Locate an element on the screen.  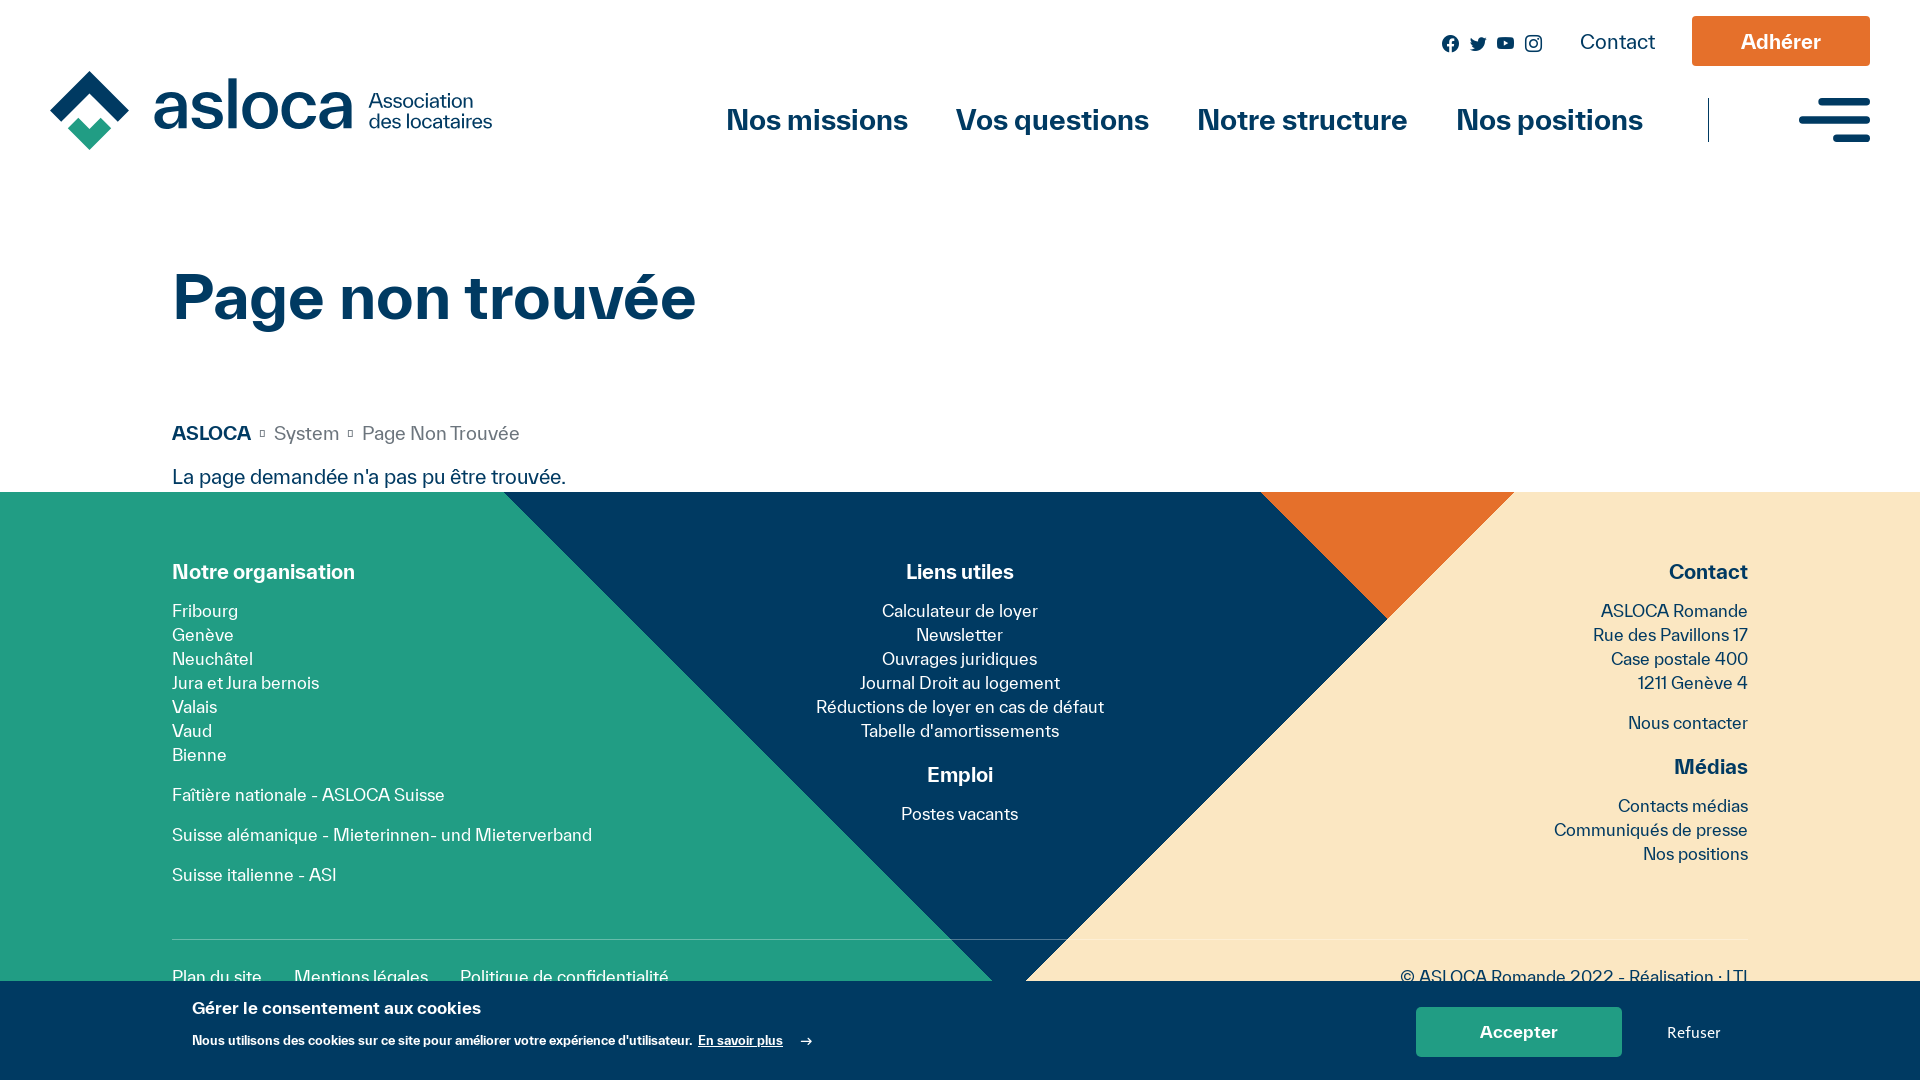
Nos positions is located at coordinates (1538, 120).